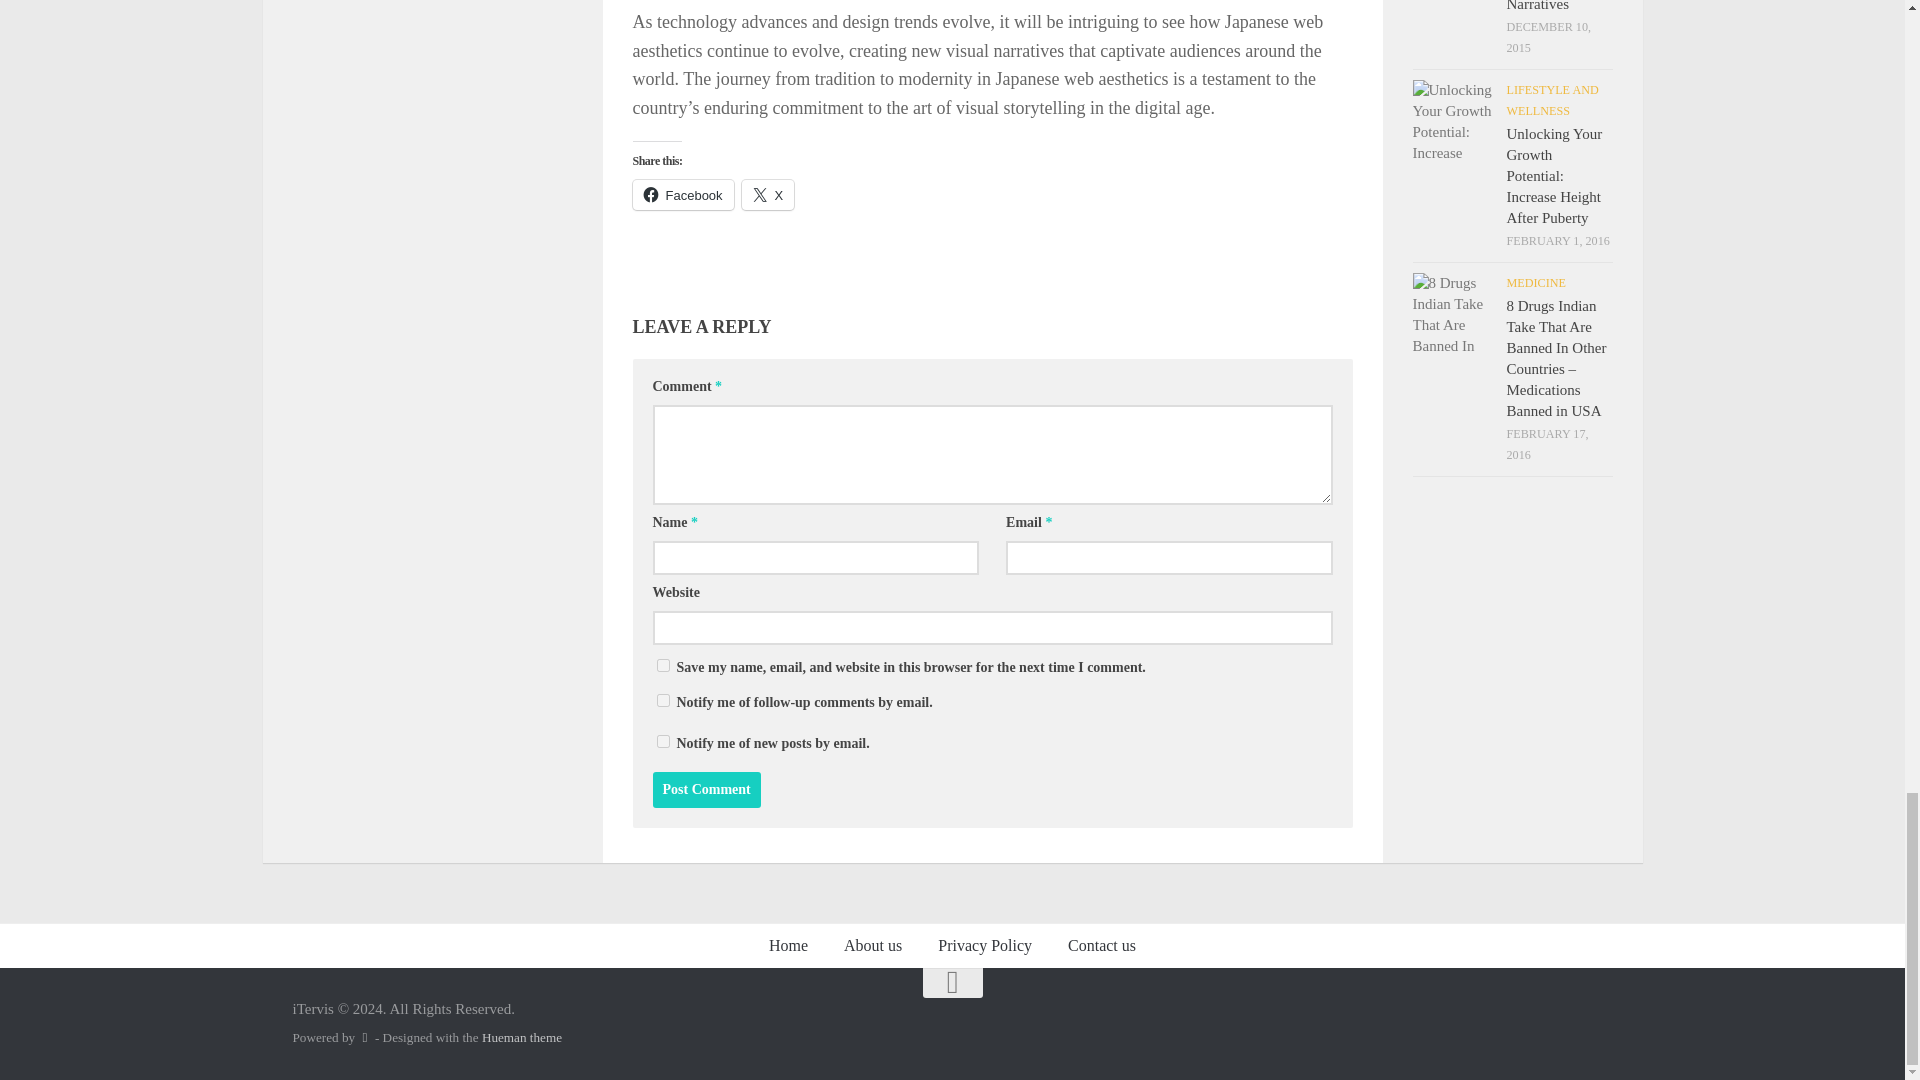  Describe the element at coordinates (682, 194) in the screenshot. I see `Click to share on Facebook` at that location.